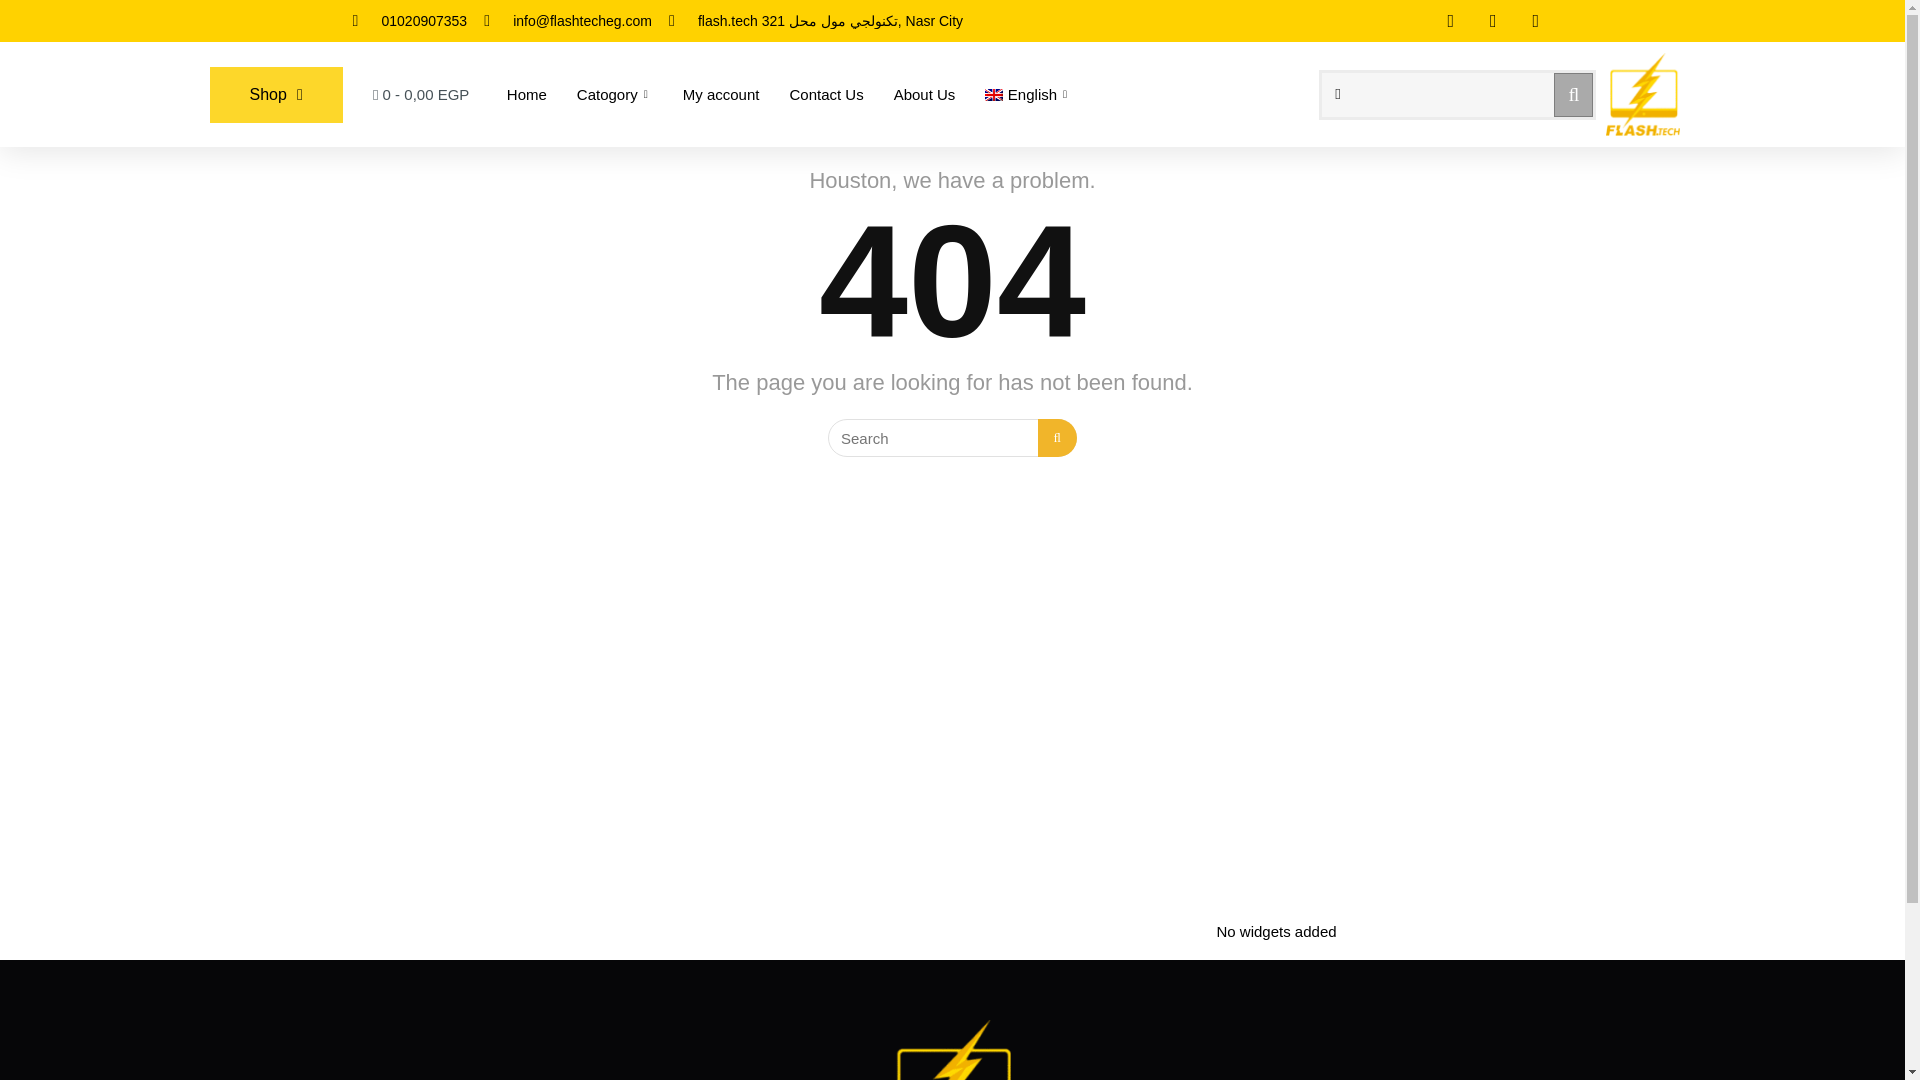 The image size is (1920, 1080). What do you see at coordinates (276, 94) in the screenshot?
I see `Shop` at bounding box center [276, 94].